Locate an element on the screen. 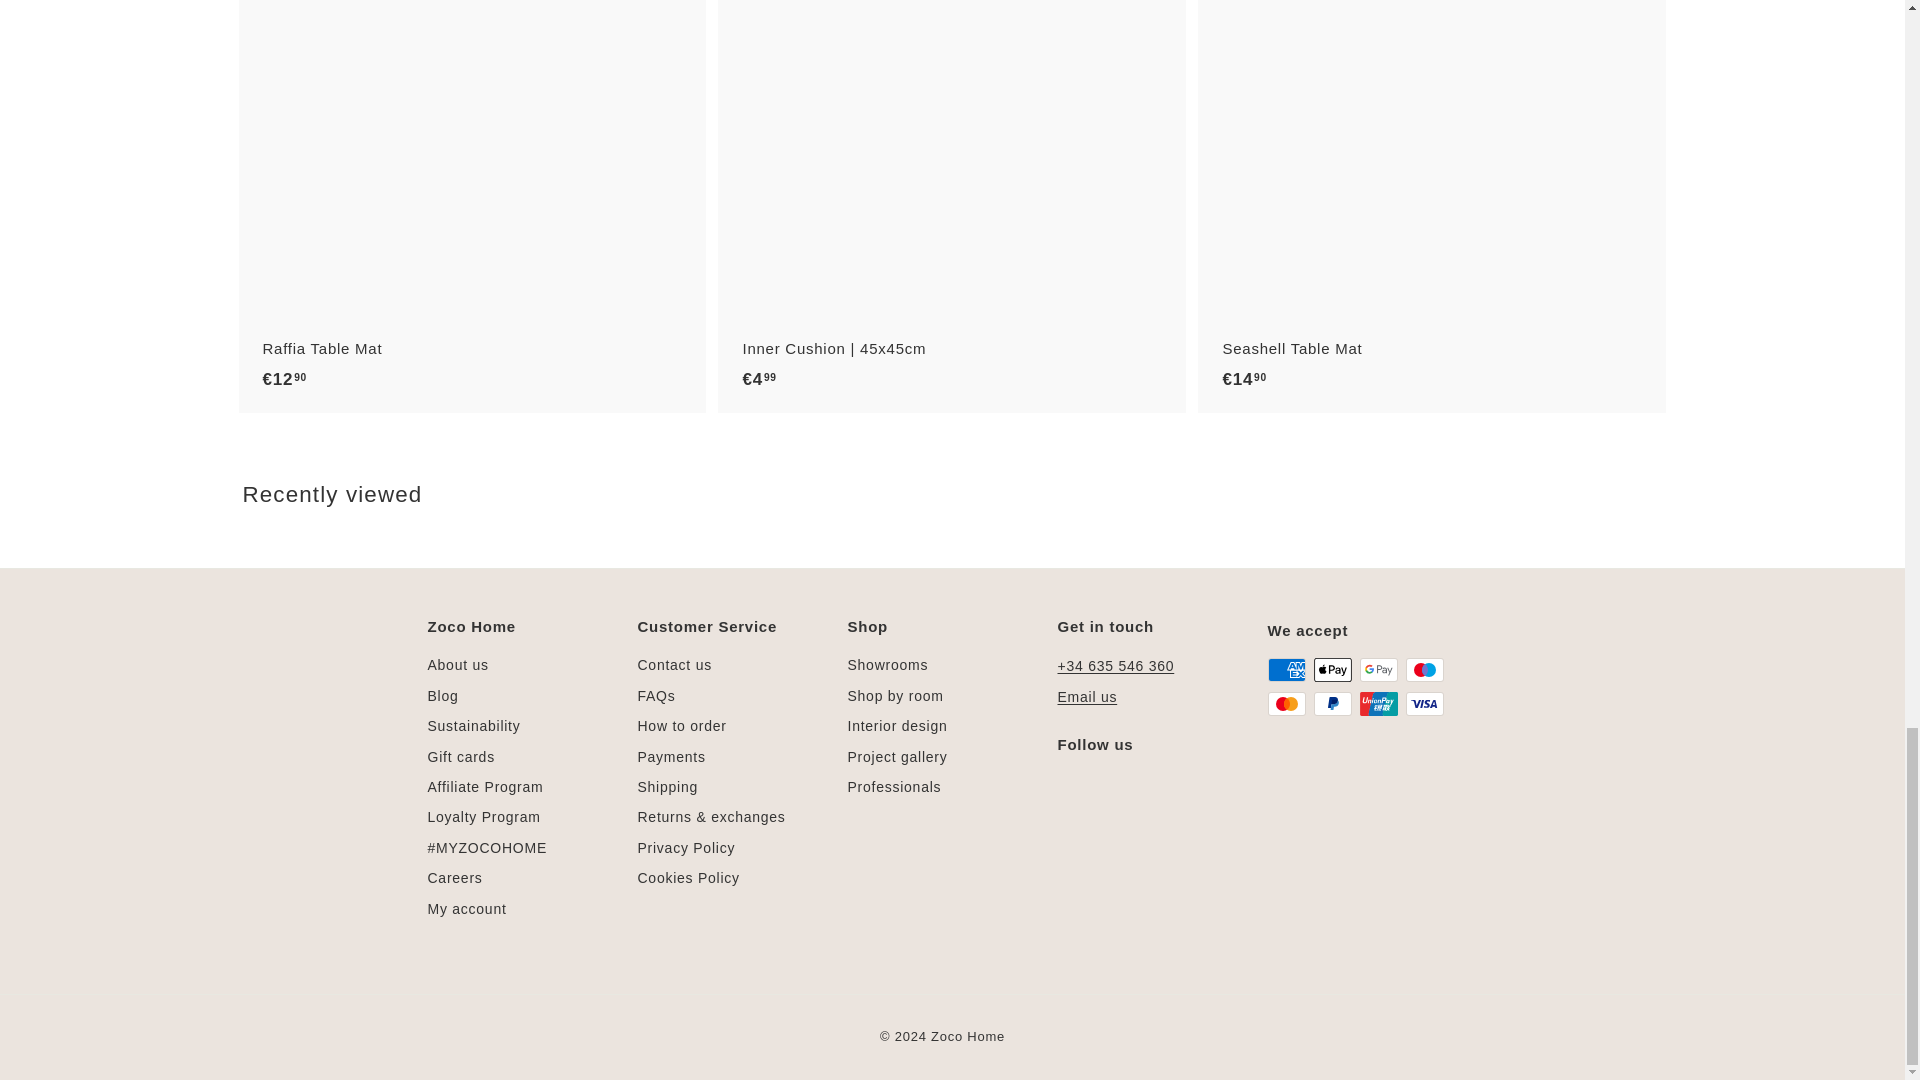  PayPal is located at coordinates (1332, 704).